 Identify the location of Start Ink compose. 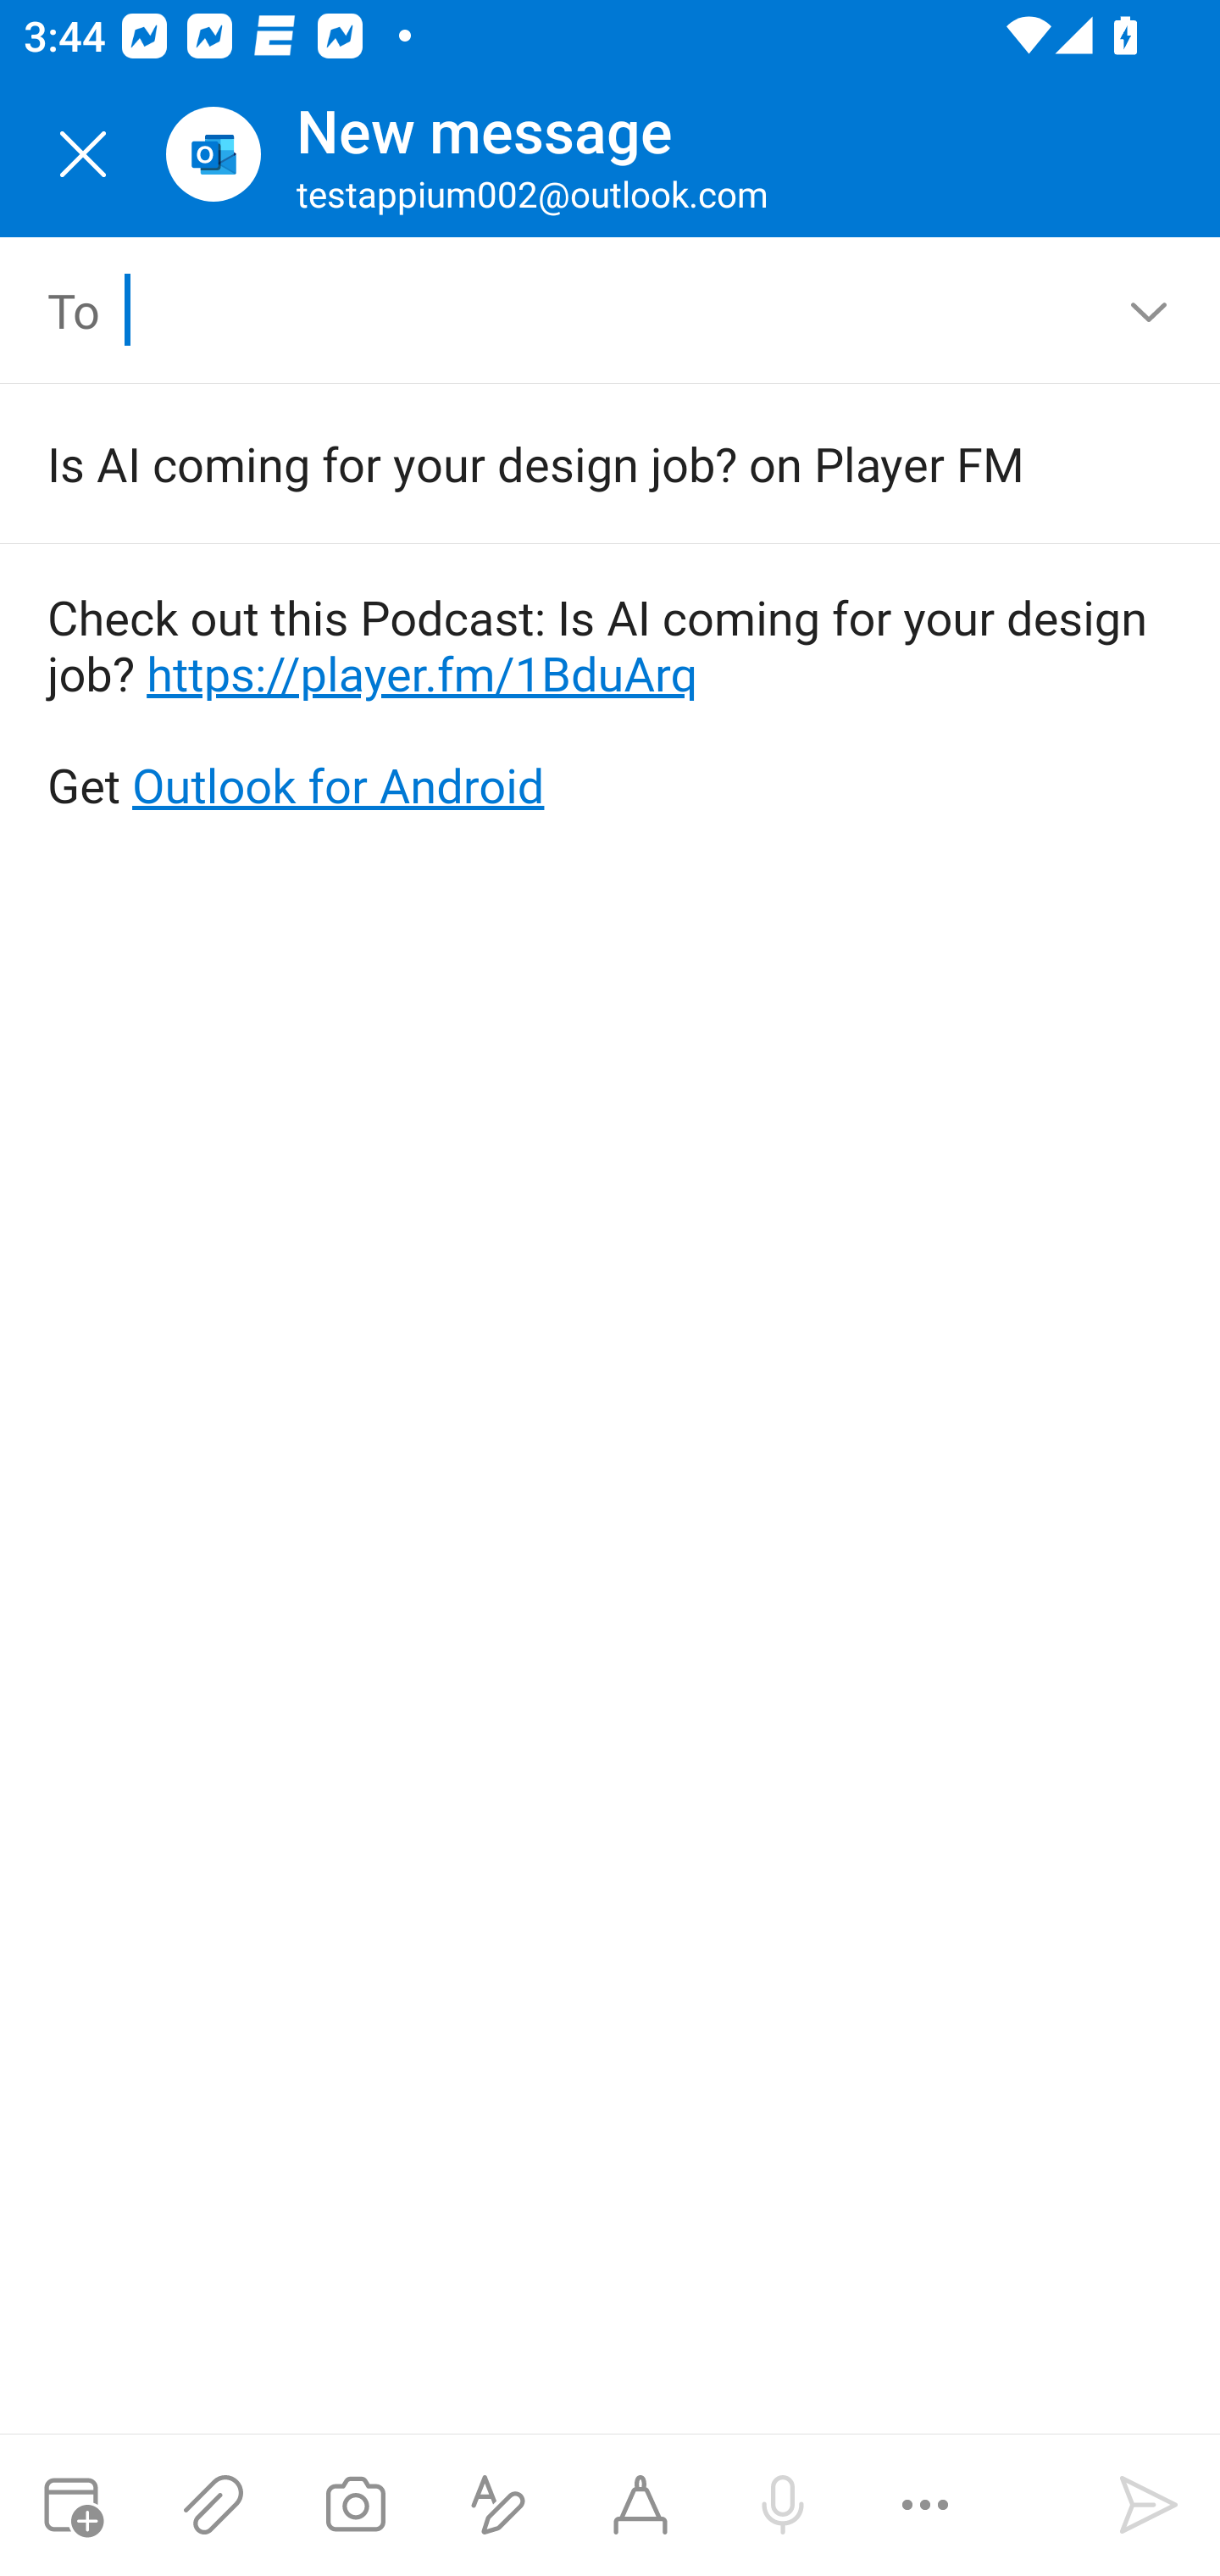
(640, 2505).